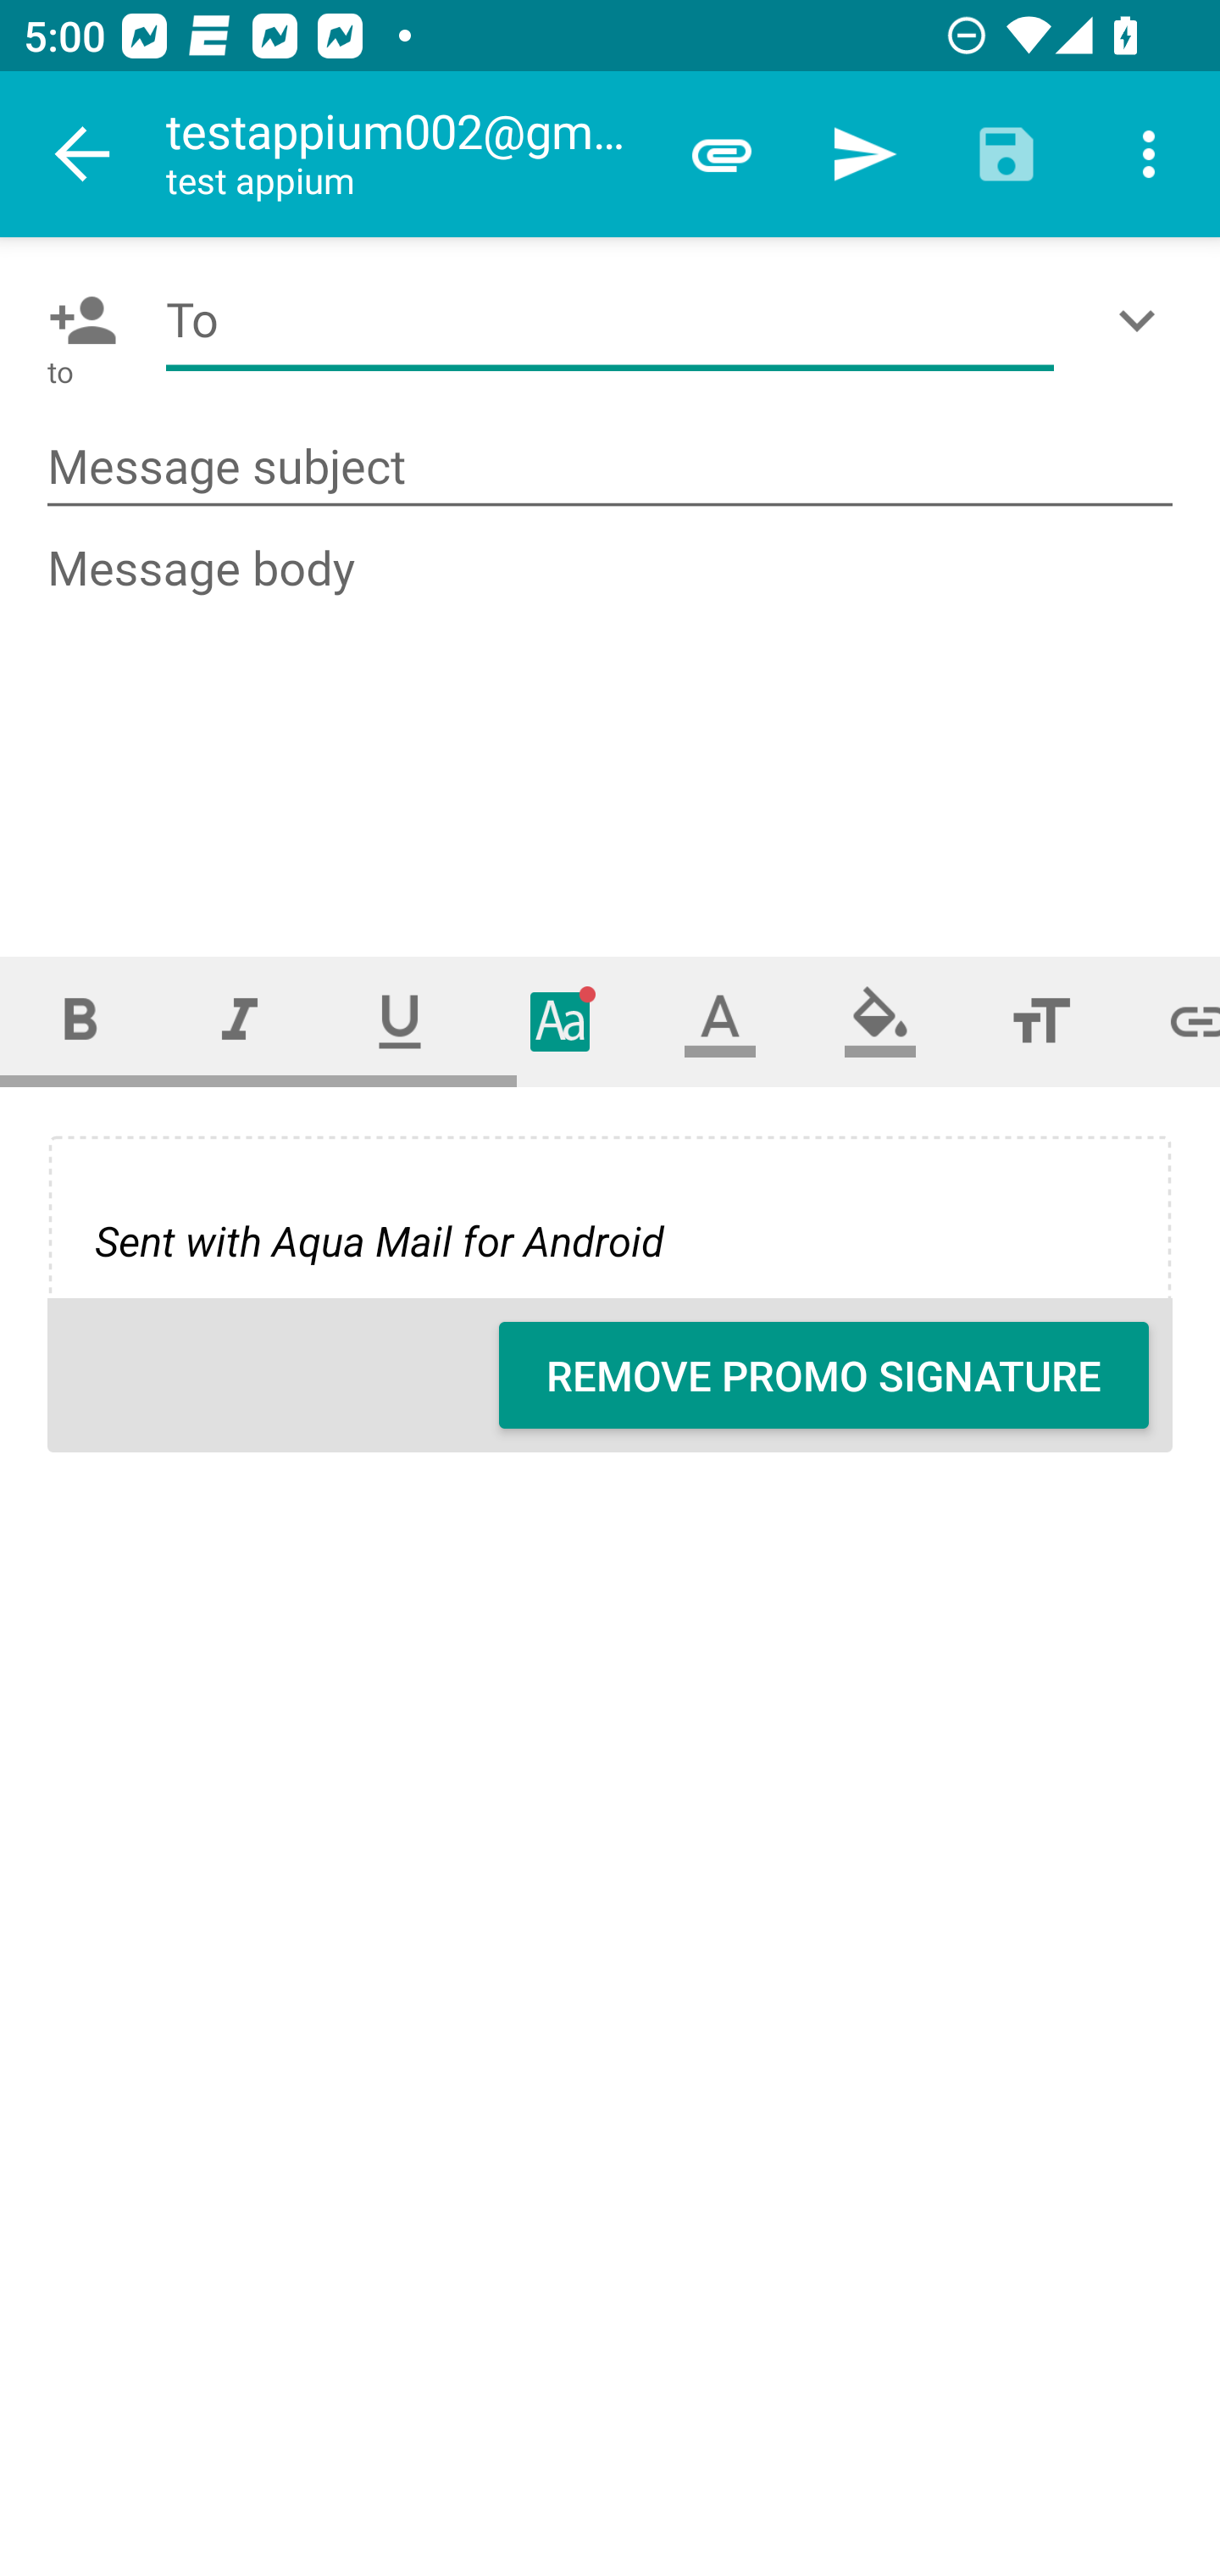 The image size is (1220, 2576). Describe the element at coordinates (561, 1020) in the screenshot. I see `Typeface (font)` at that location.